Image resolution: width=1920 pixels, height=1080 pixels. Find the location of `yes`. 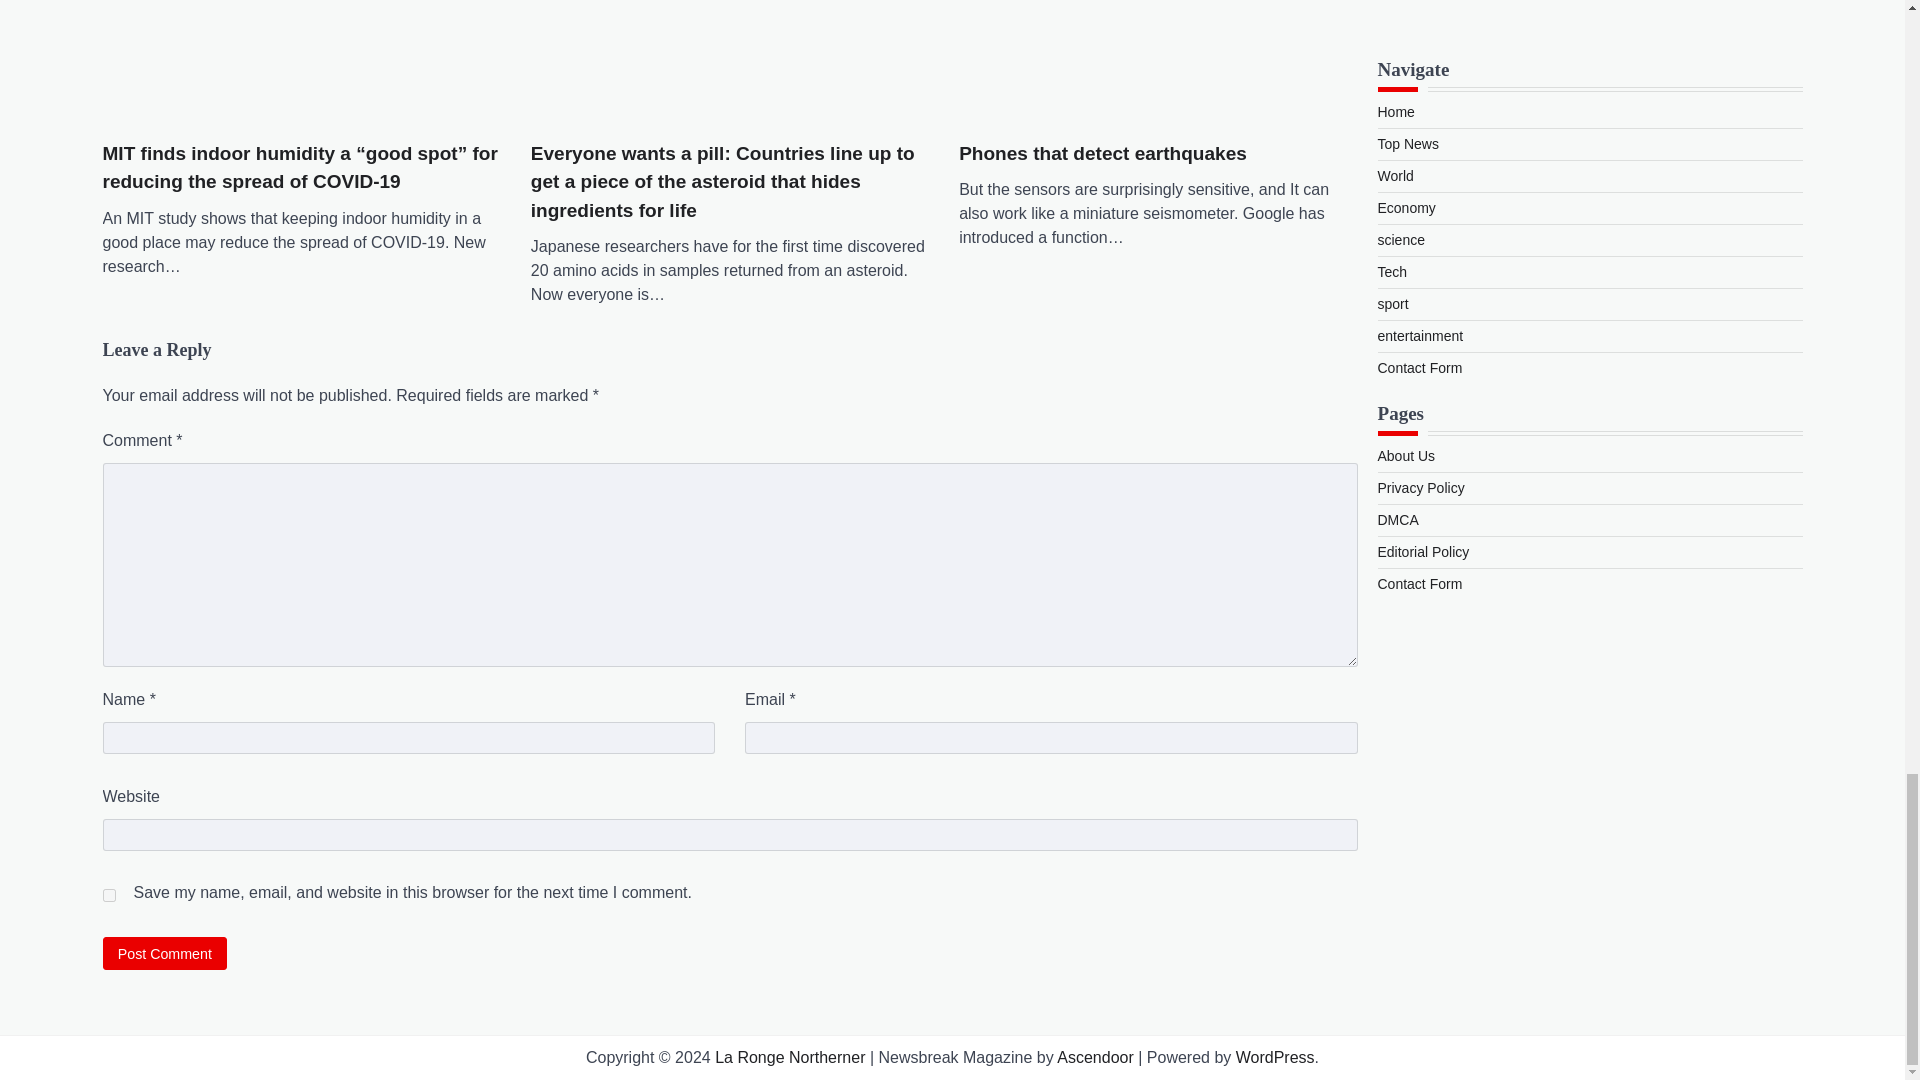

yes is located at coordinates (108, 894).